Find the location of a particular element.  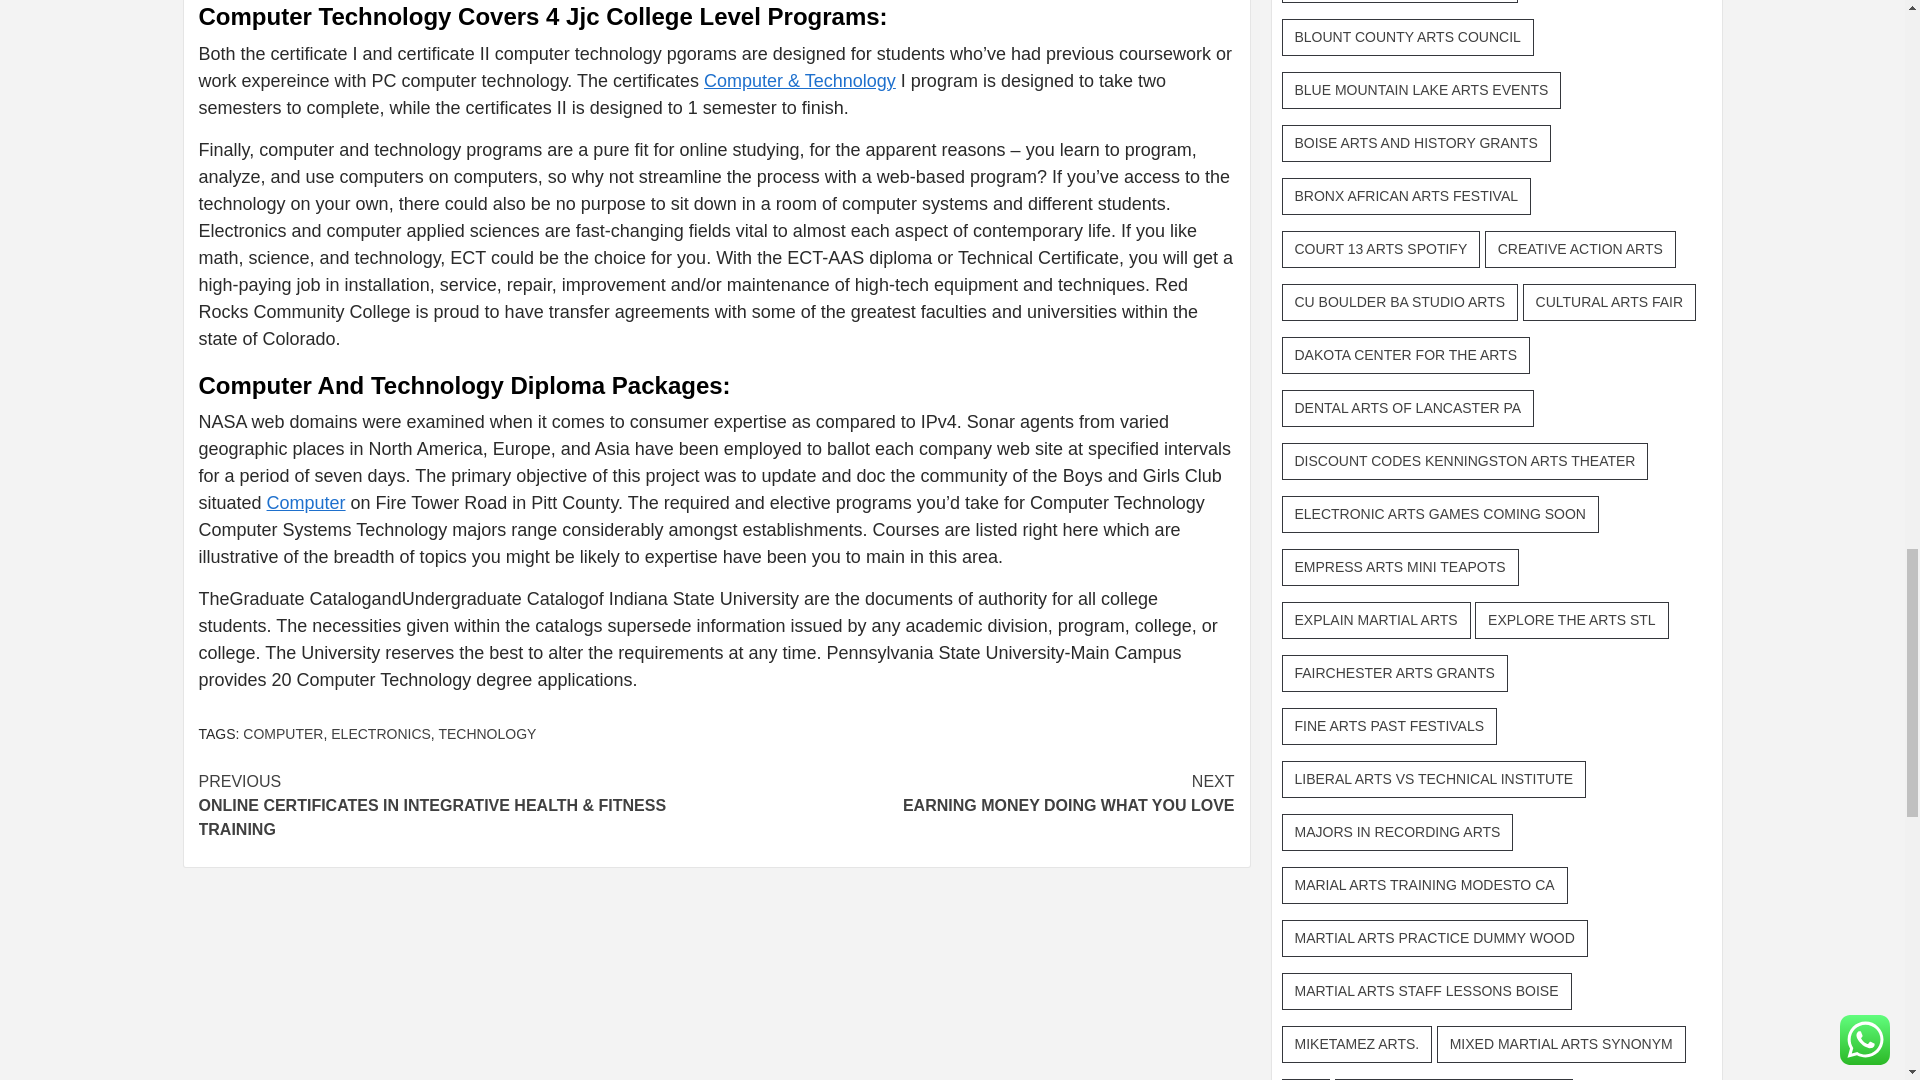

ELECTRONICS is located at coordinates (380, 733).